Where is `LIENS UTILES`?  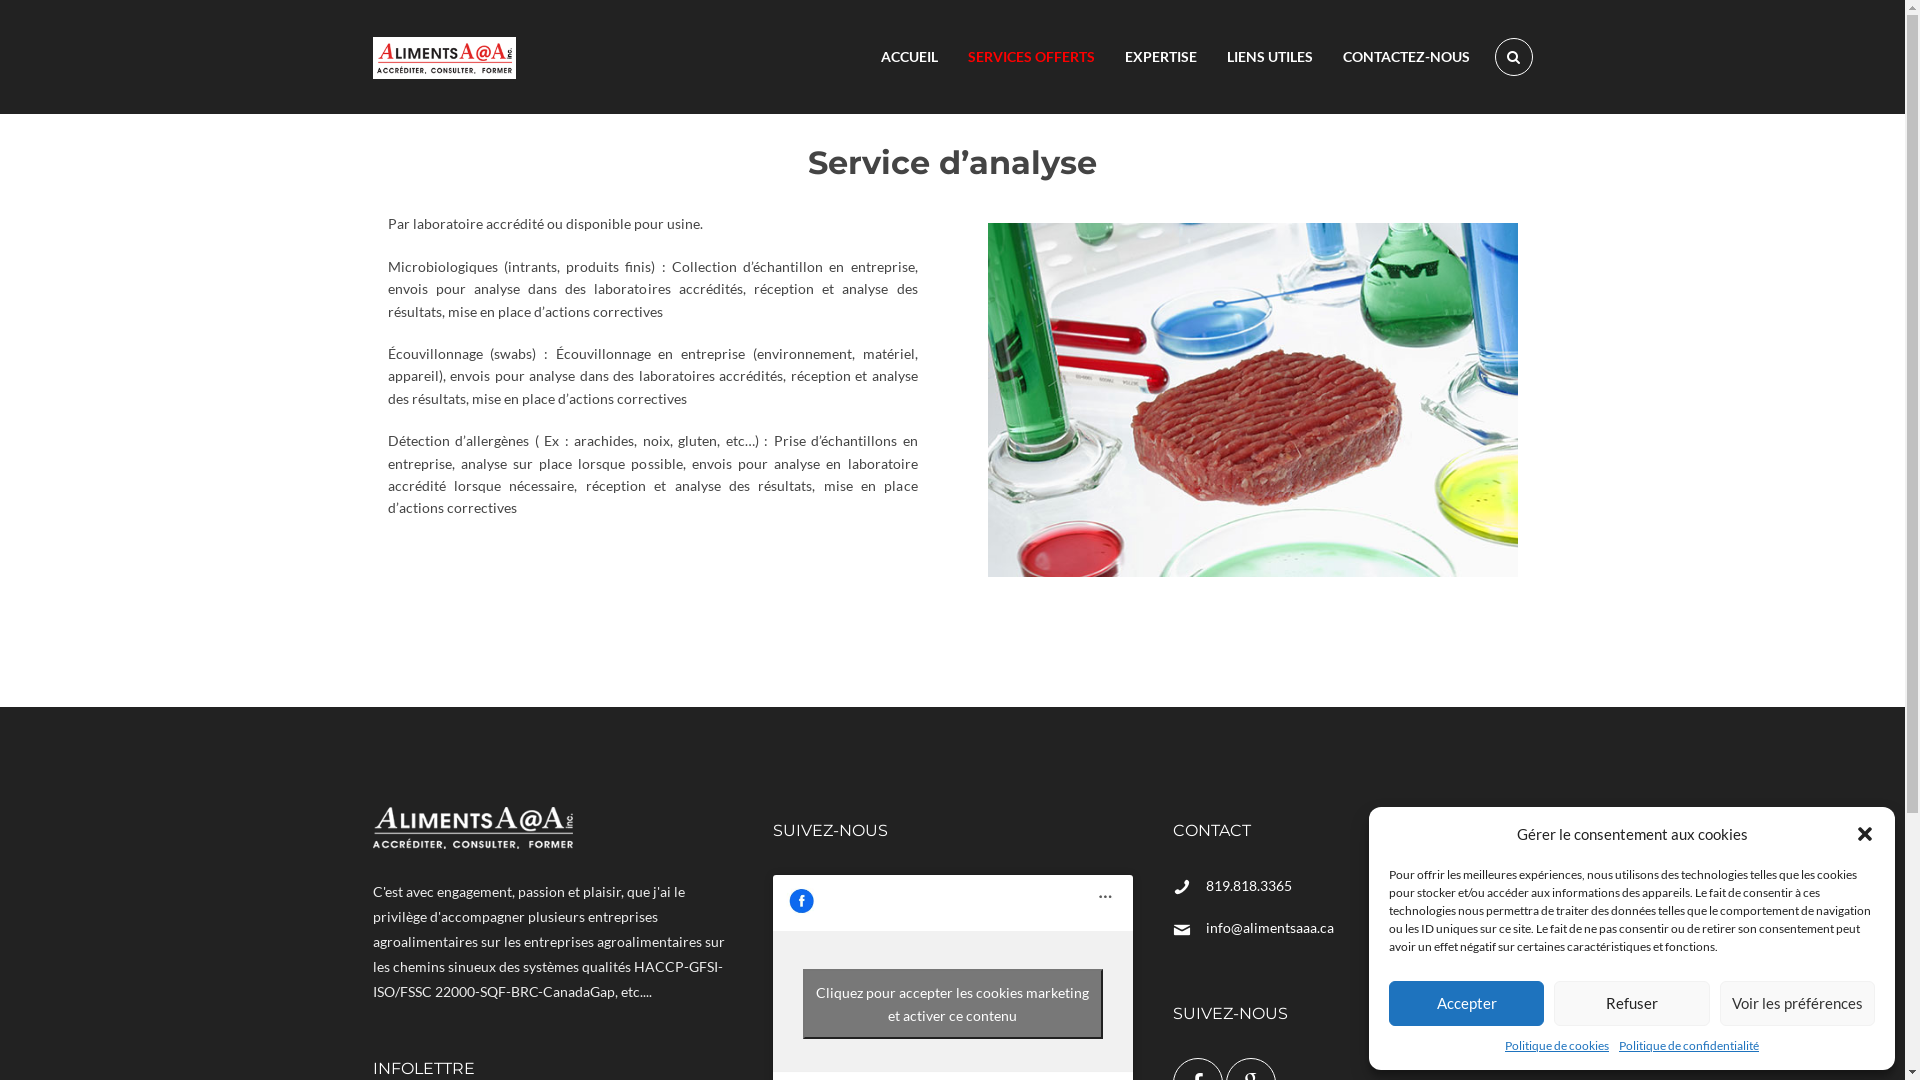
LIENS UTILES is located at coordinates (1270, 57).